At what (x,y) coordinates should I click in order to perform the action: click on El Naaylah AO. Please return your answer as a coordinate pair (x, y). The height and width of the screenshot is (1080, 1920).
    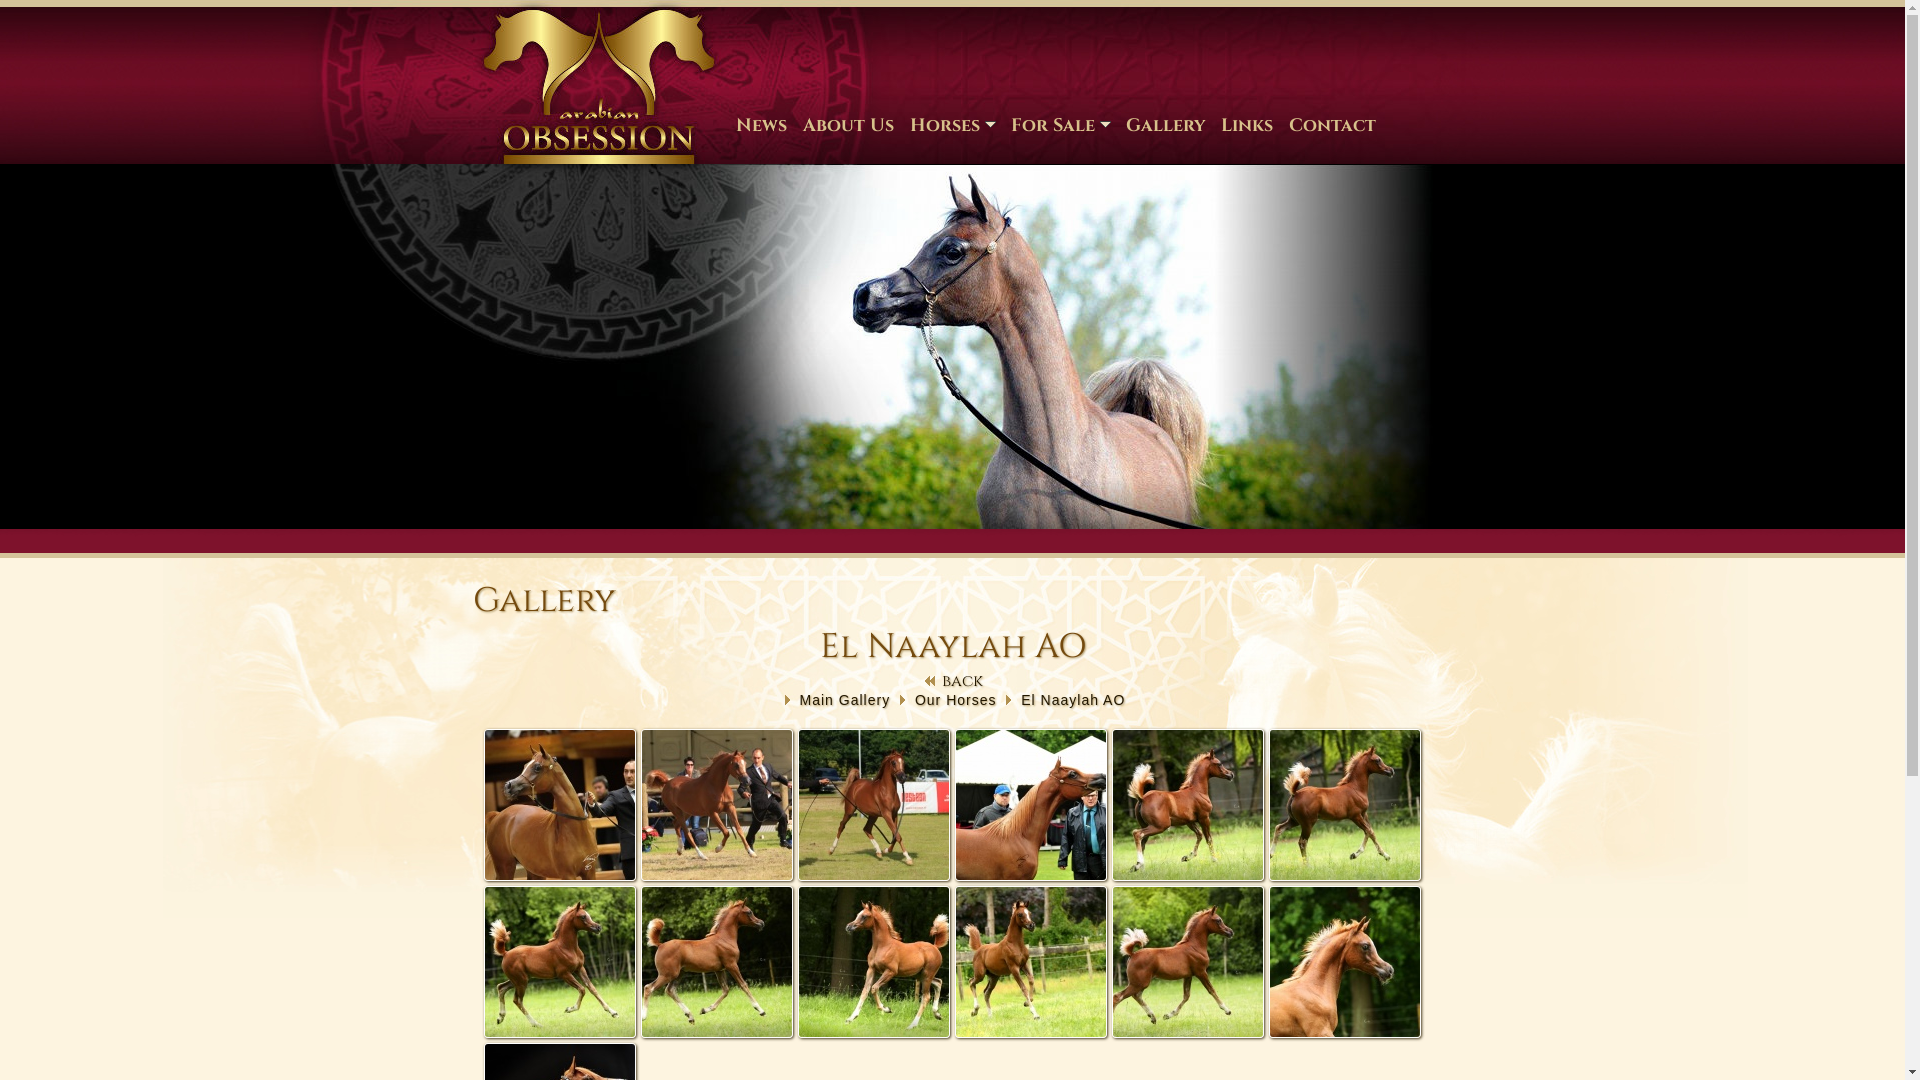
    Looking at the image, I should click on (560, 962).